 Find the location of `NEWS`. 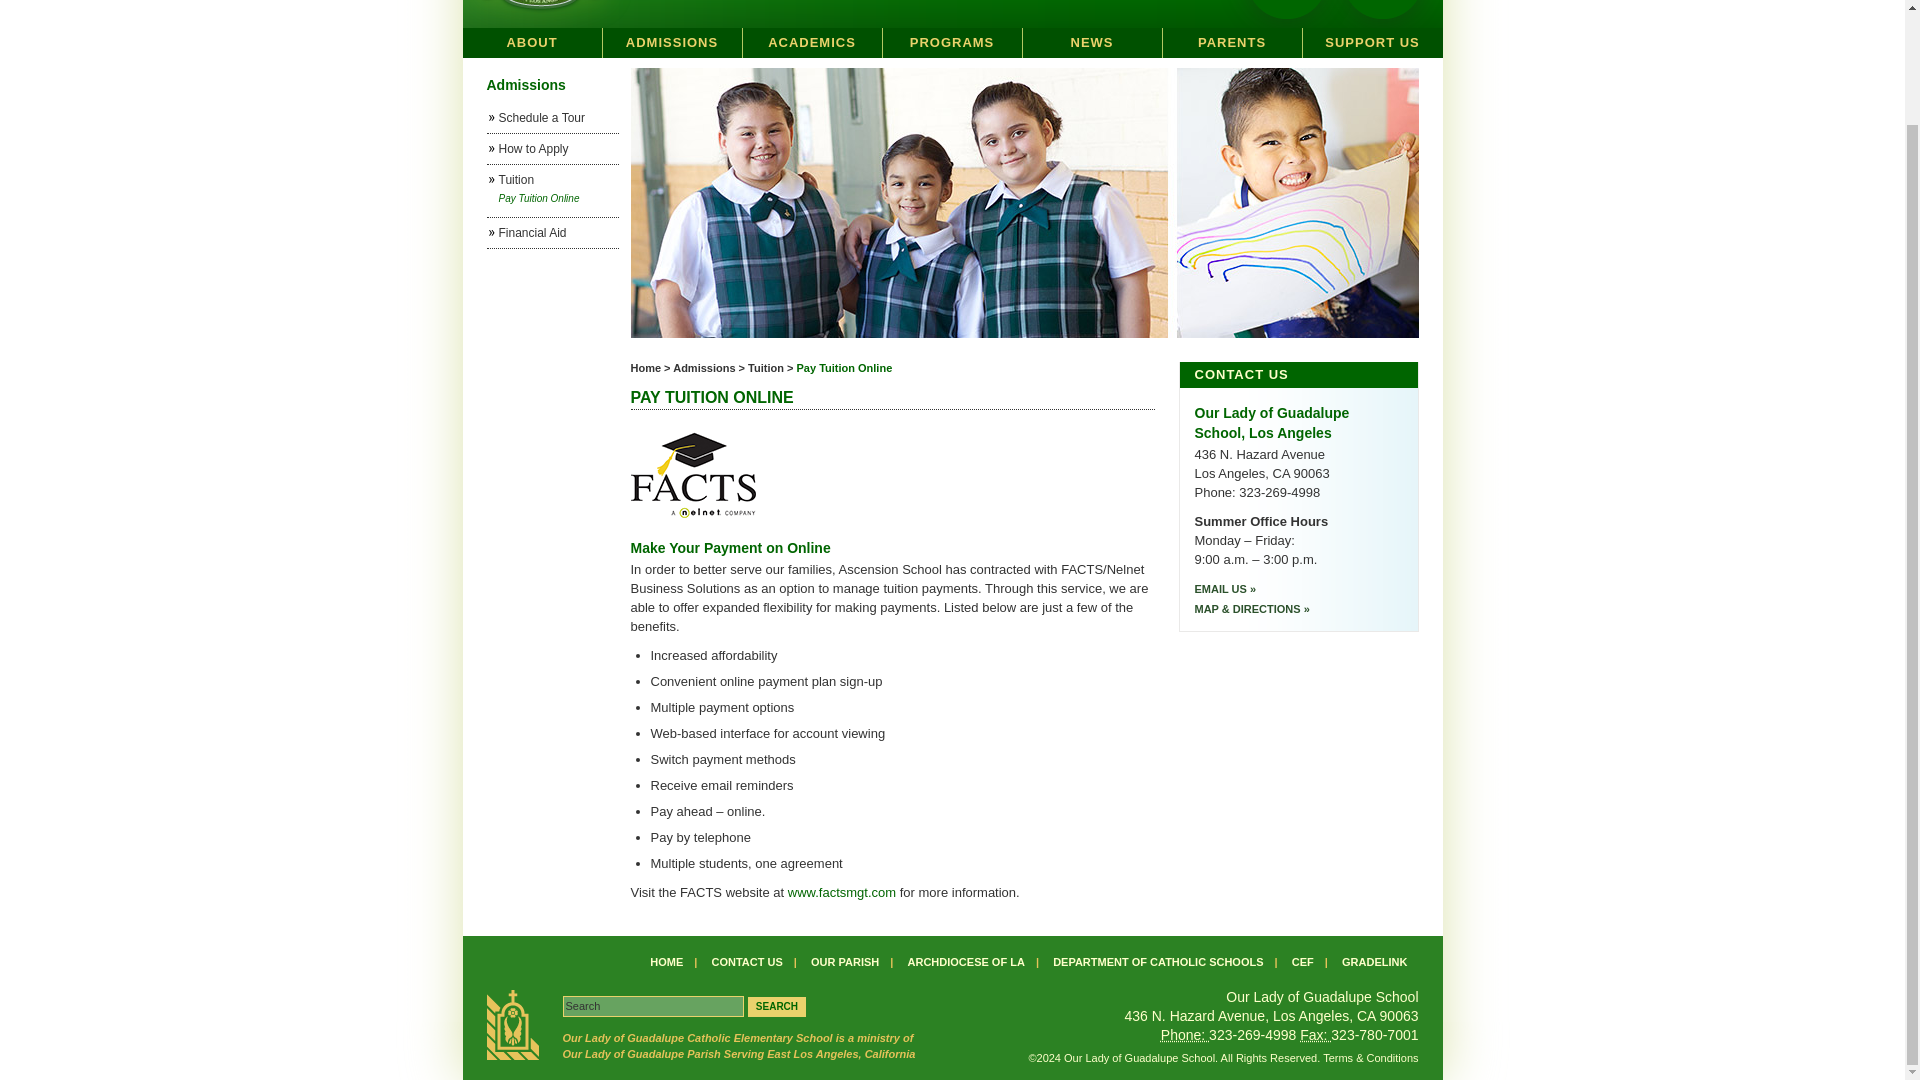

NEWS is located at coordinates (1384, 8).